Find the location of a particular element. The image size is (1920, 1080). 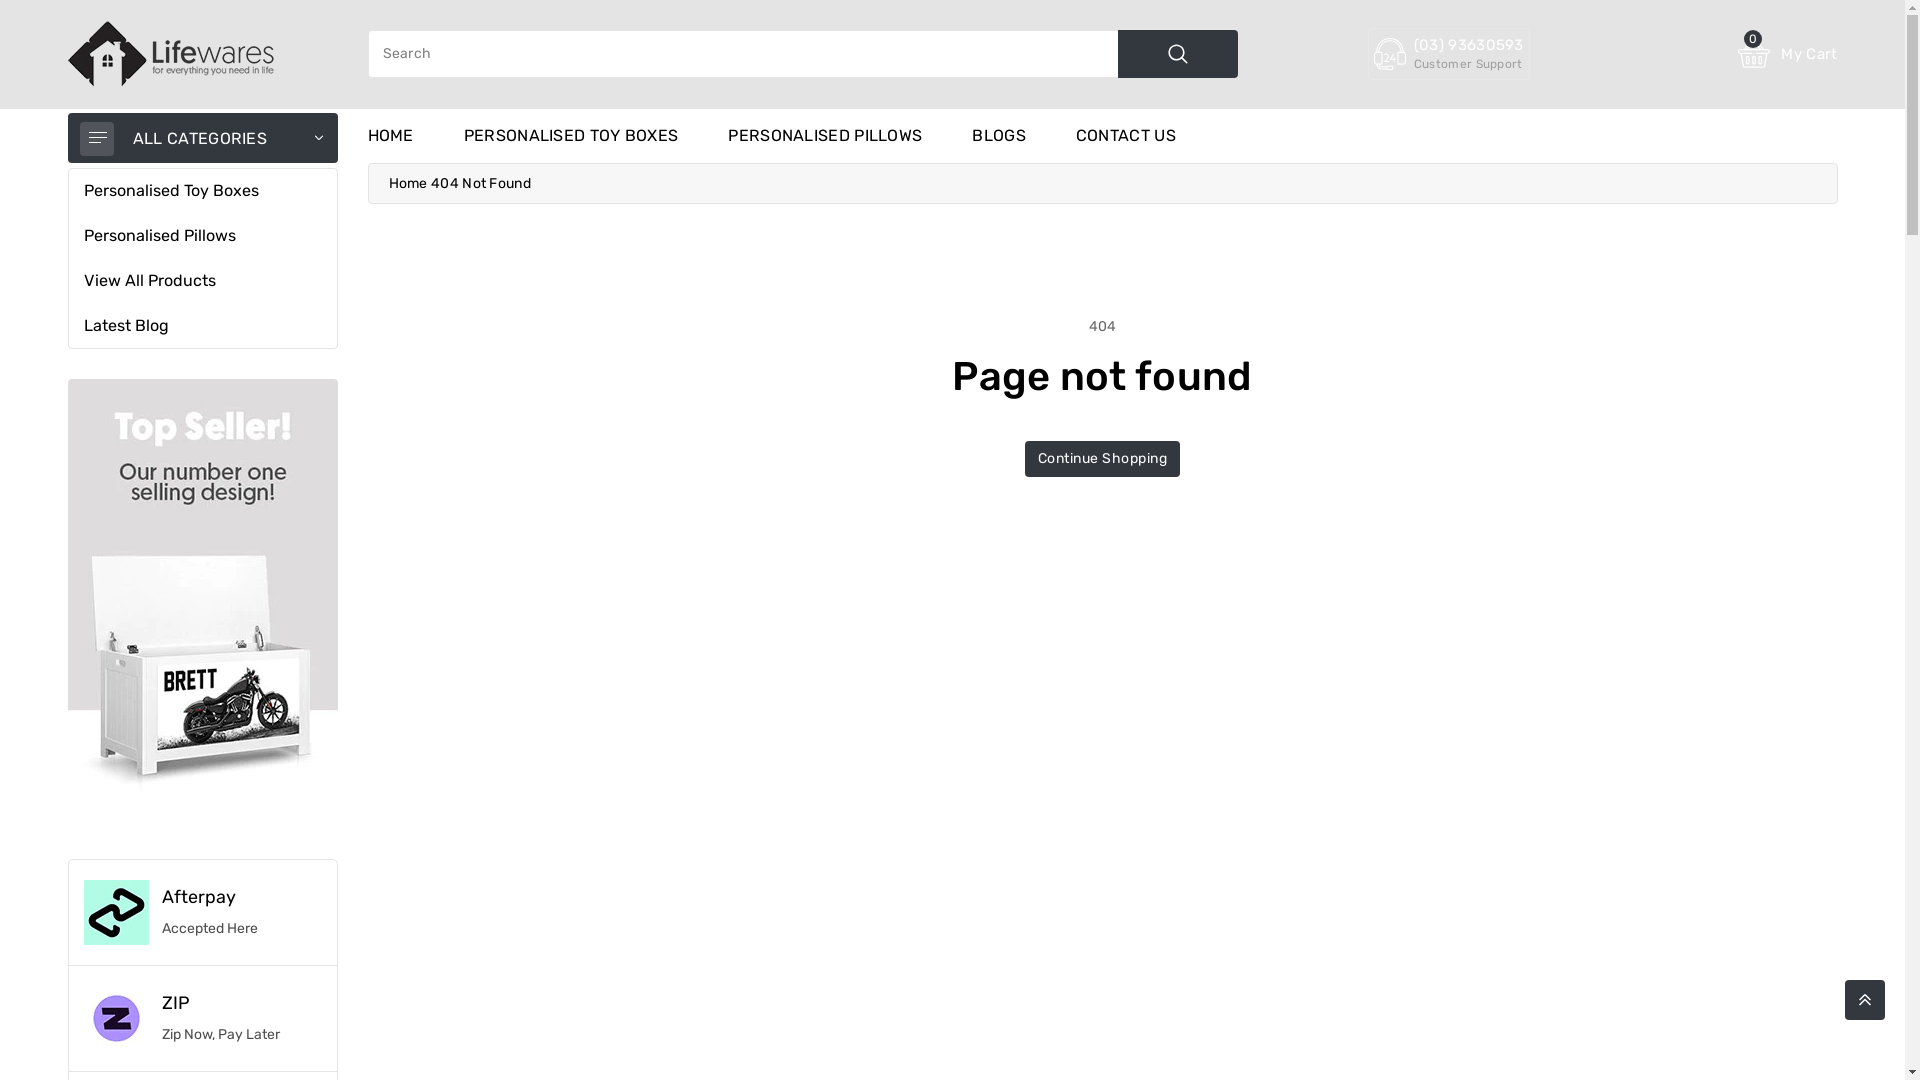

Scroll to top is located at coordinates (1865, 1000).